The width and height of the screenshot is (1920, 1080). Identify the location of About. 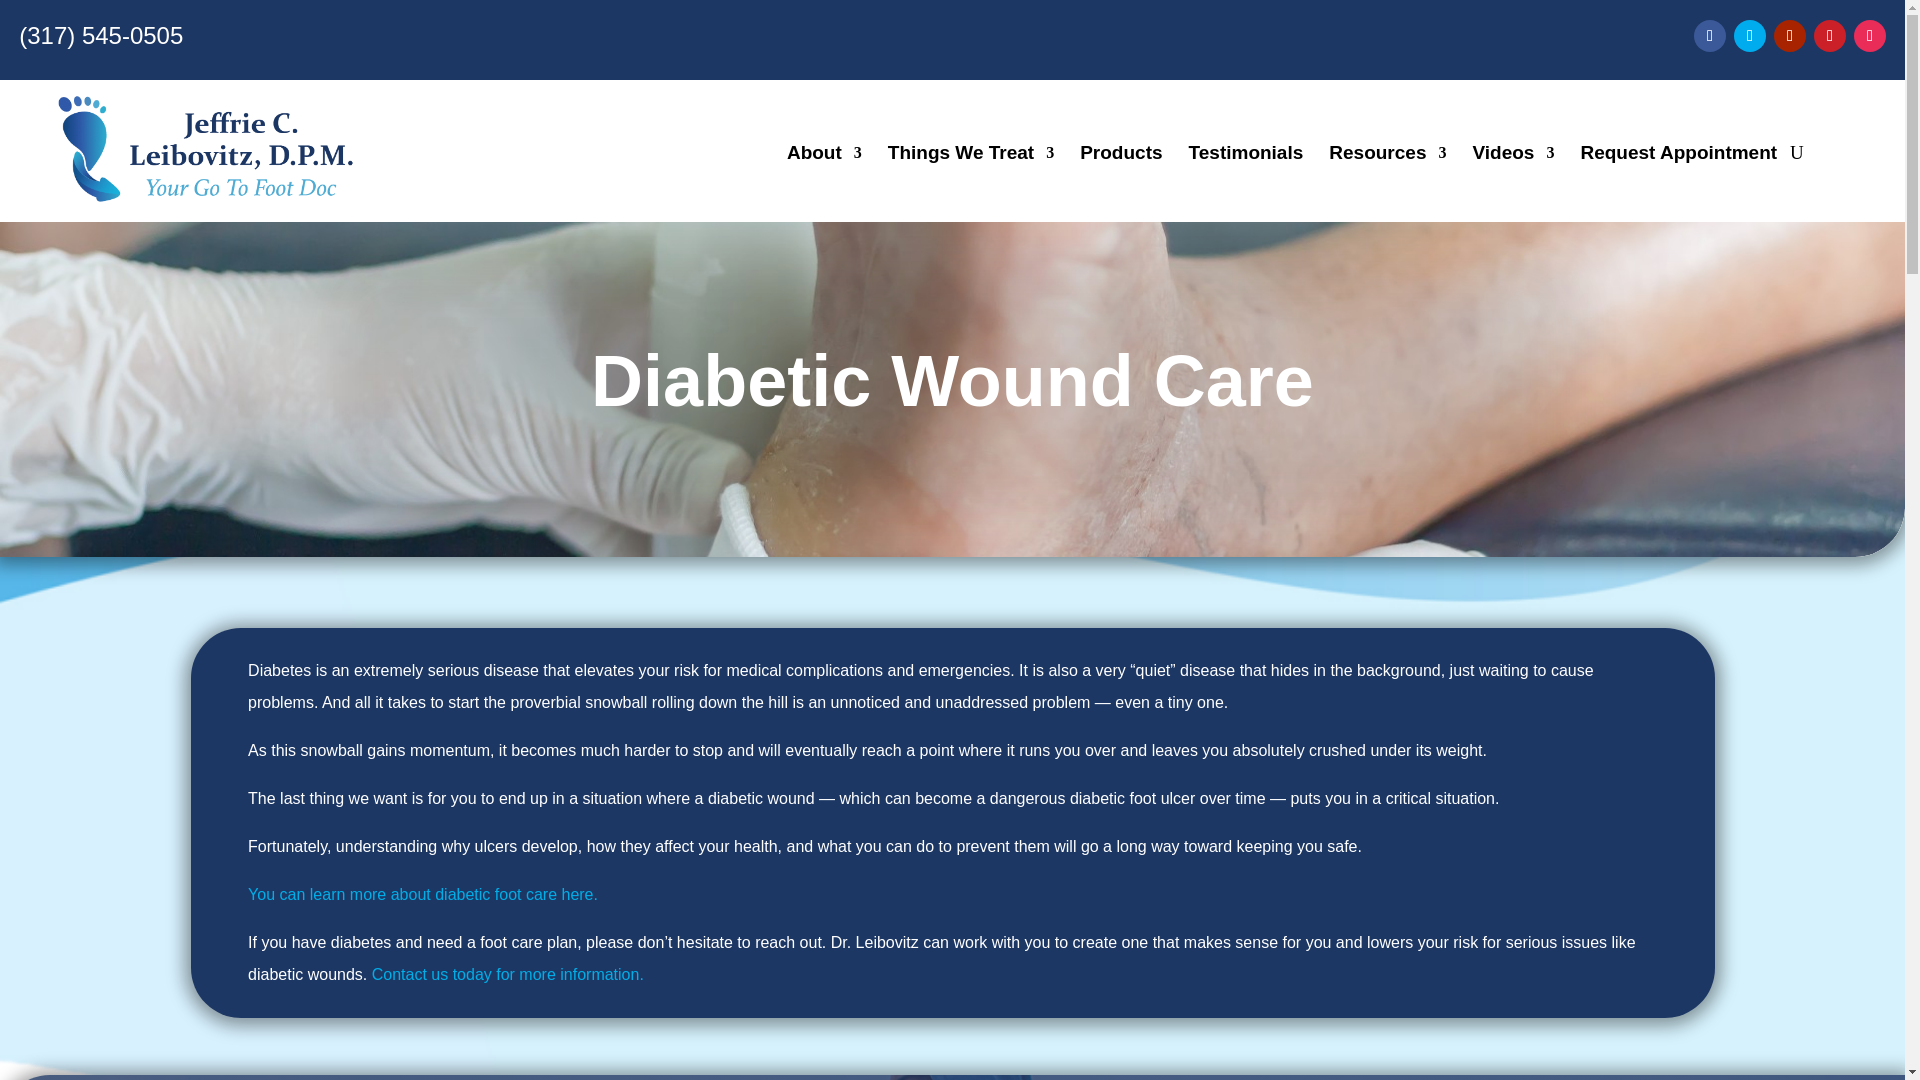
(824, 156).